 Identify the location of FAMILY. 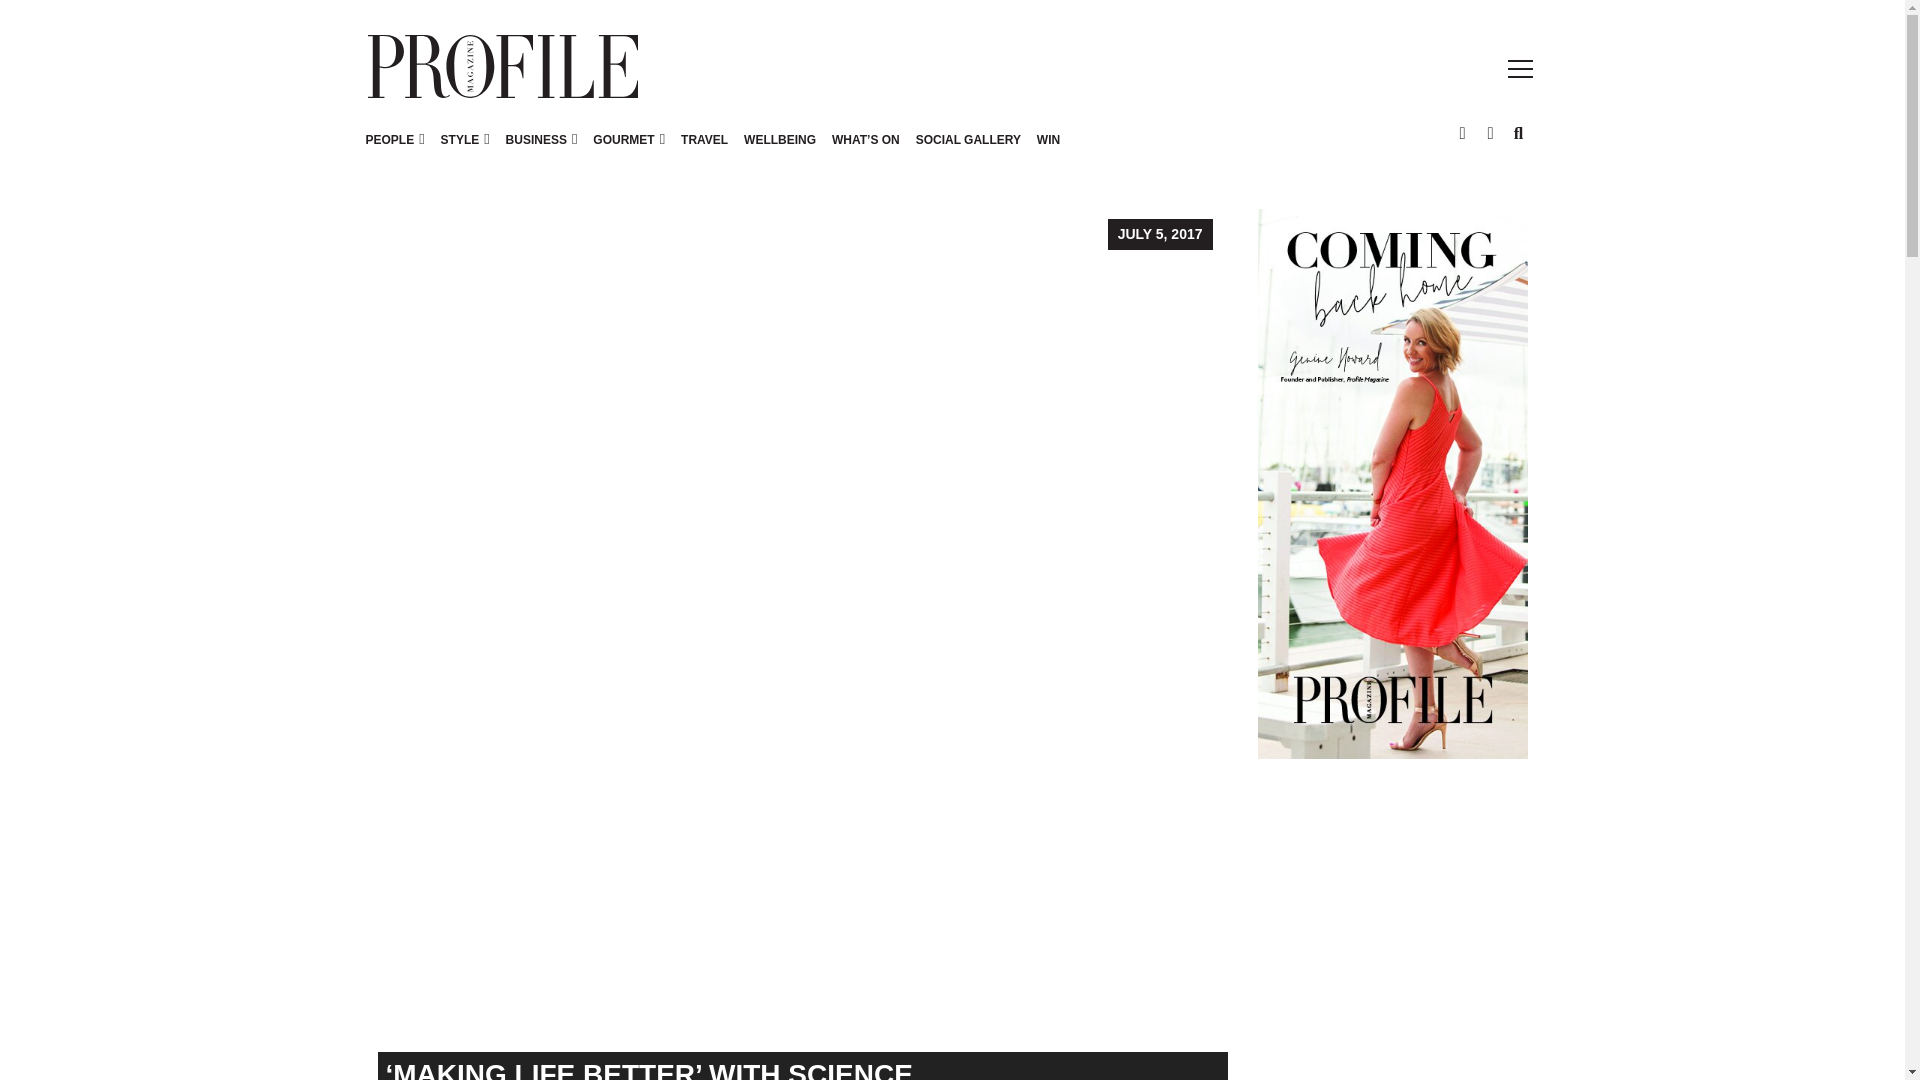
(447, 138).